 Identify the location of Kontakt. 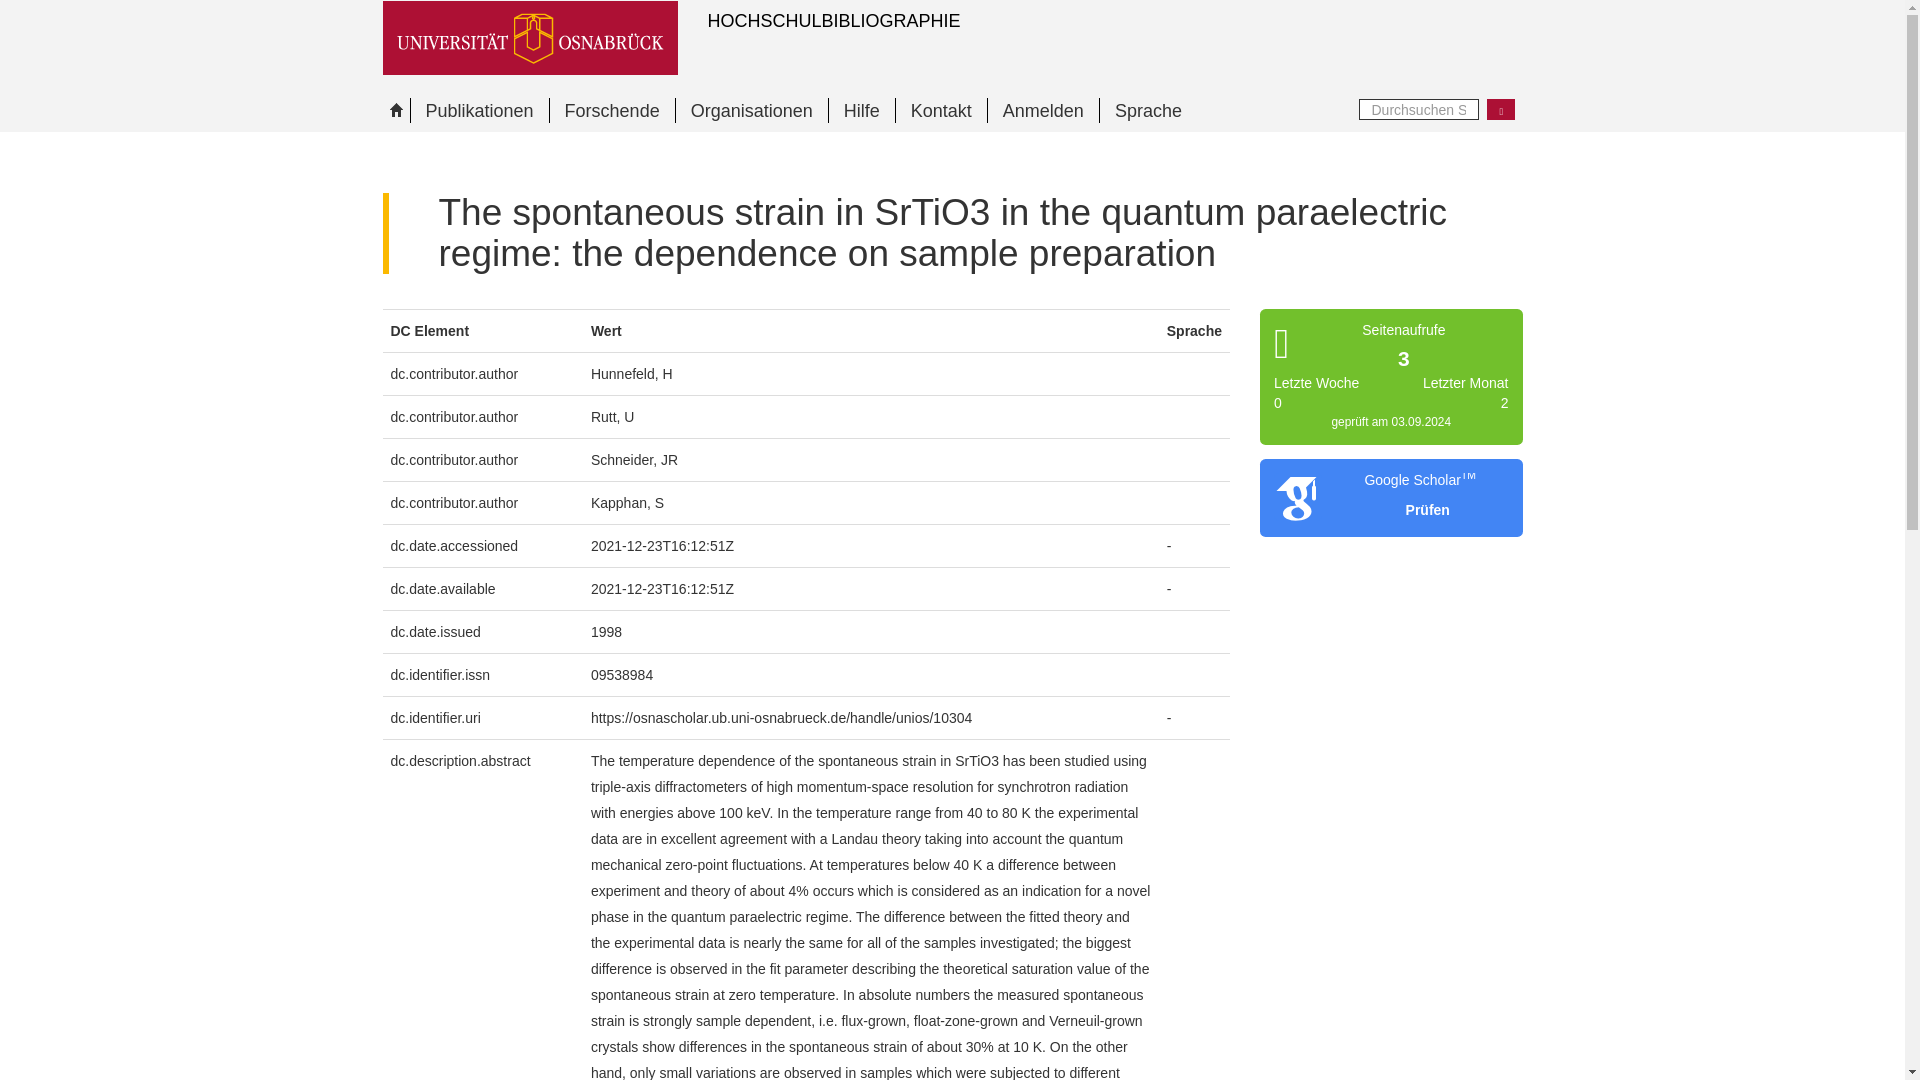
(940, 110).